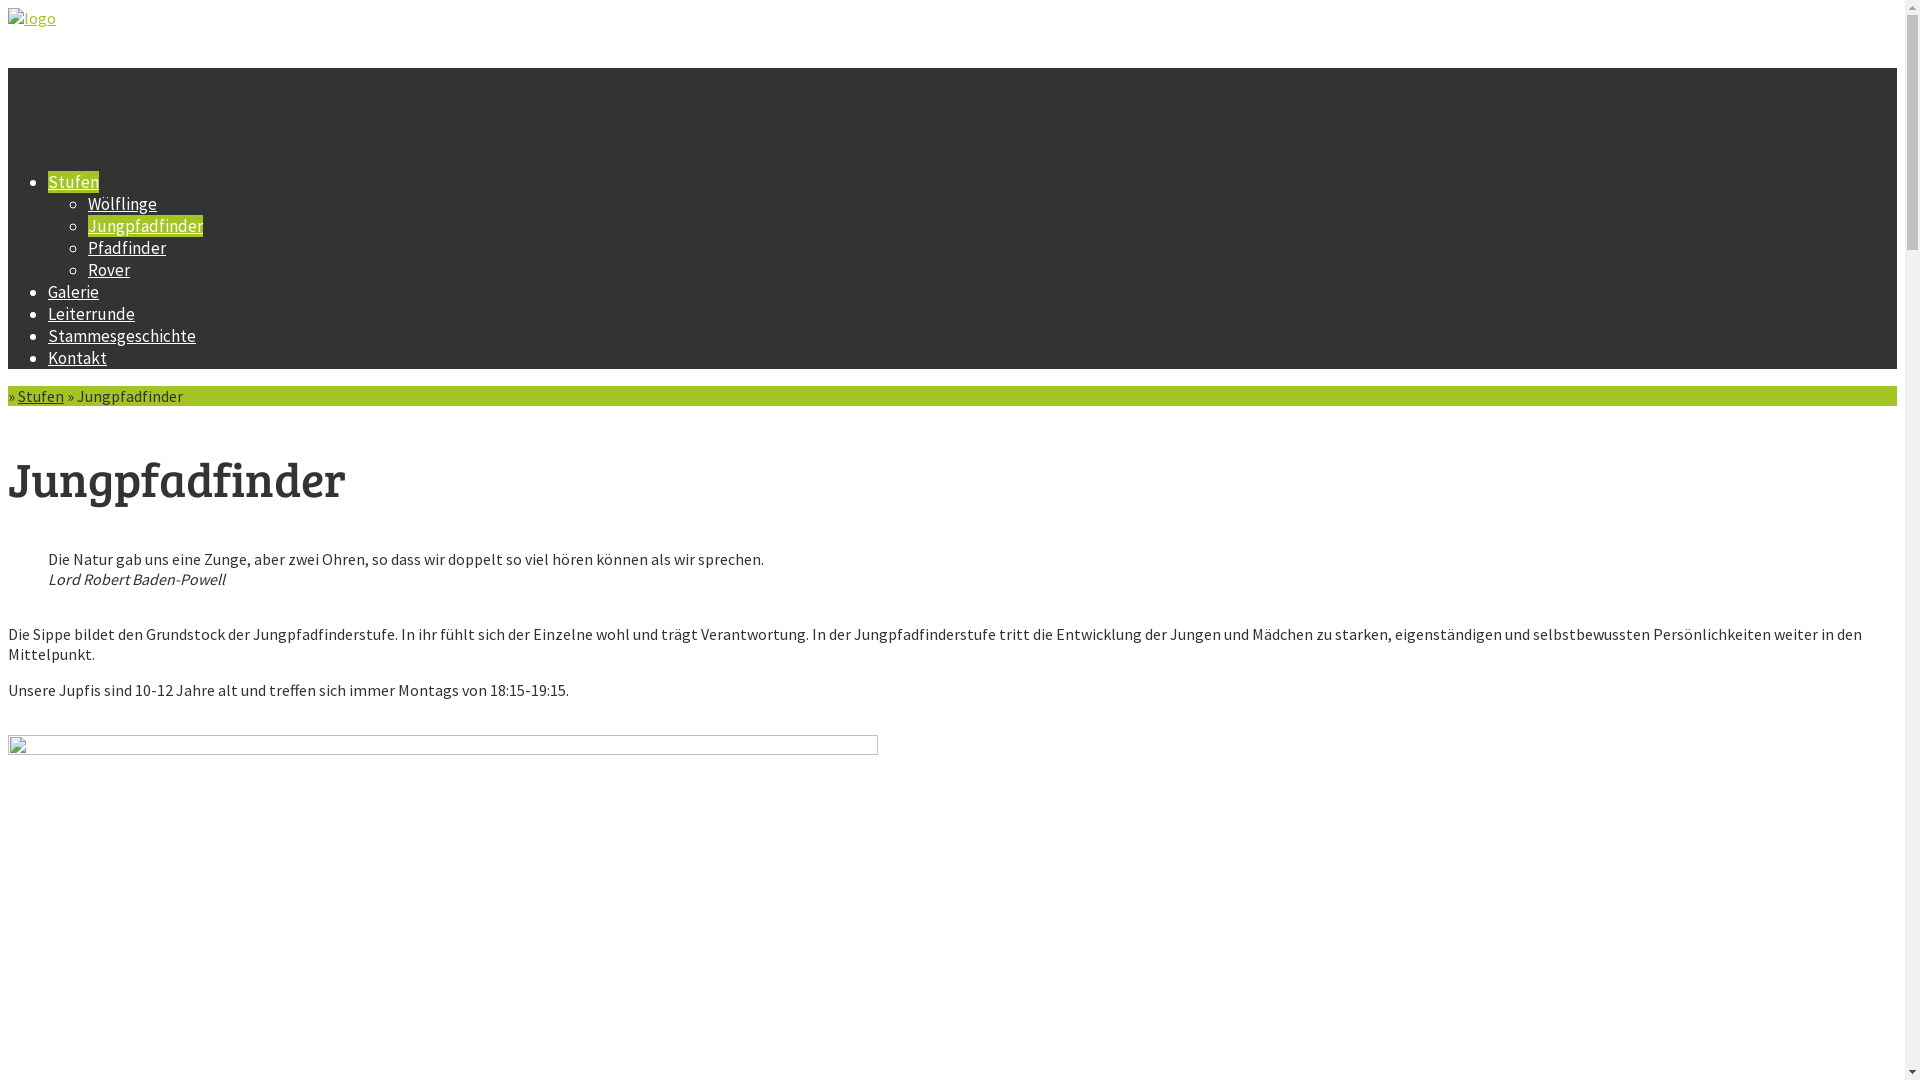 This screenshot has height=1080, width=1920. I want to click on Skip to content, so click(8, 170).